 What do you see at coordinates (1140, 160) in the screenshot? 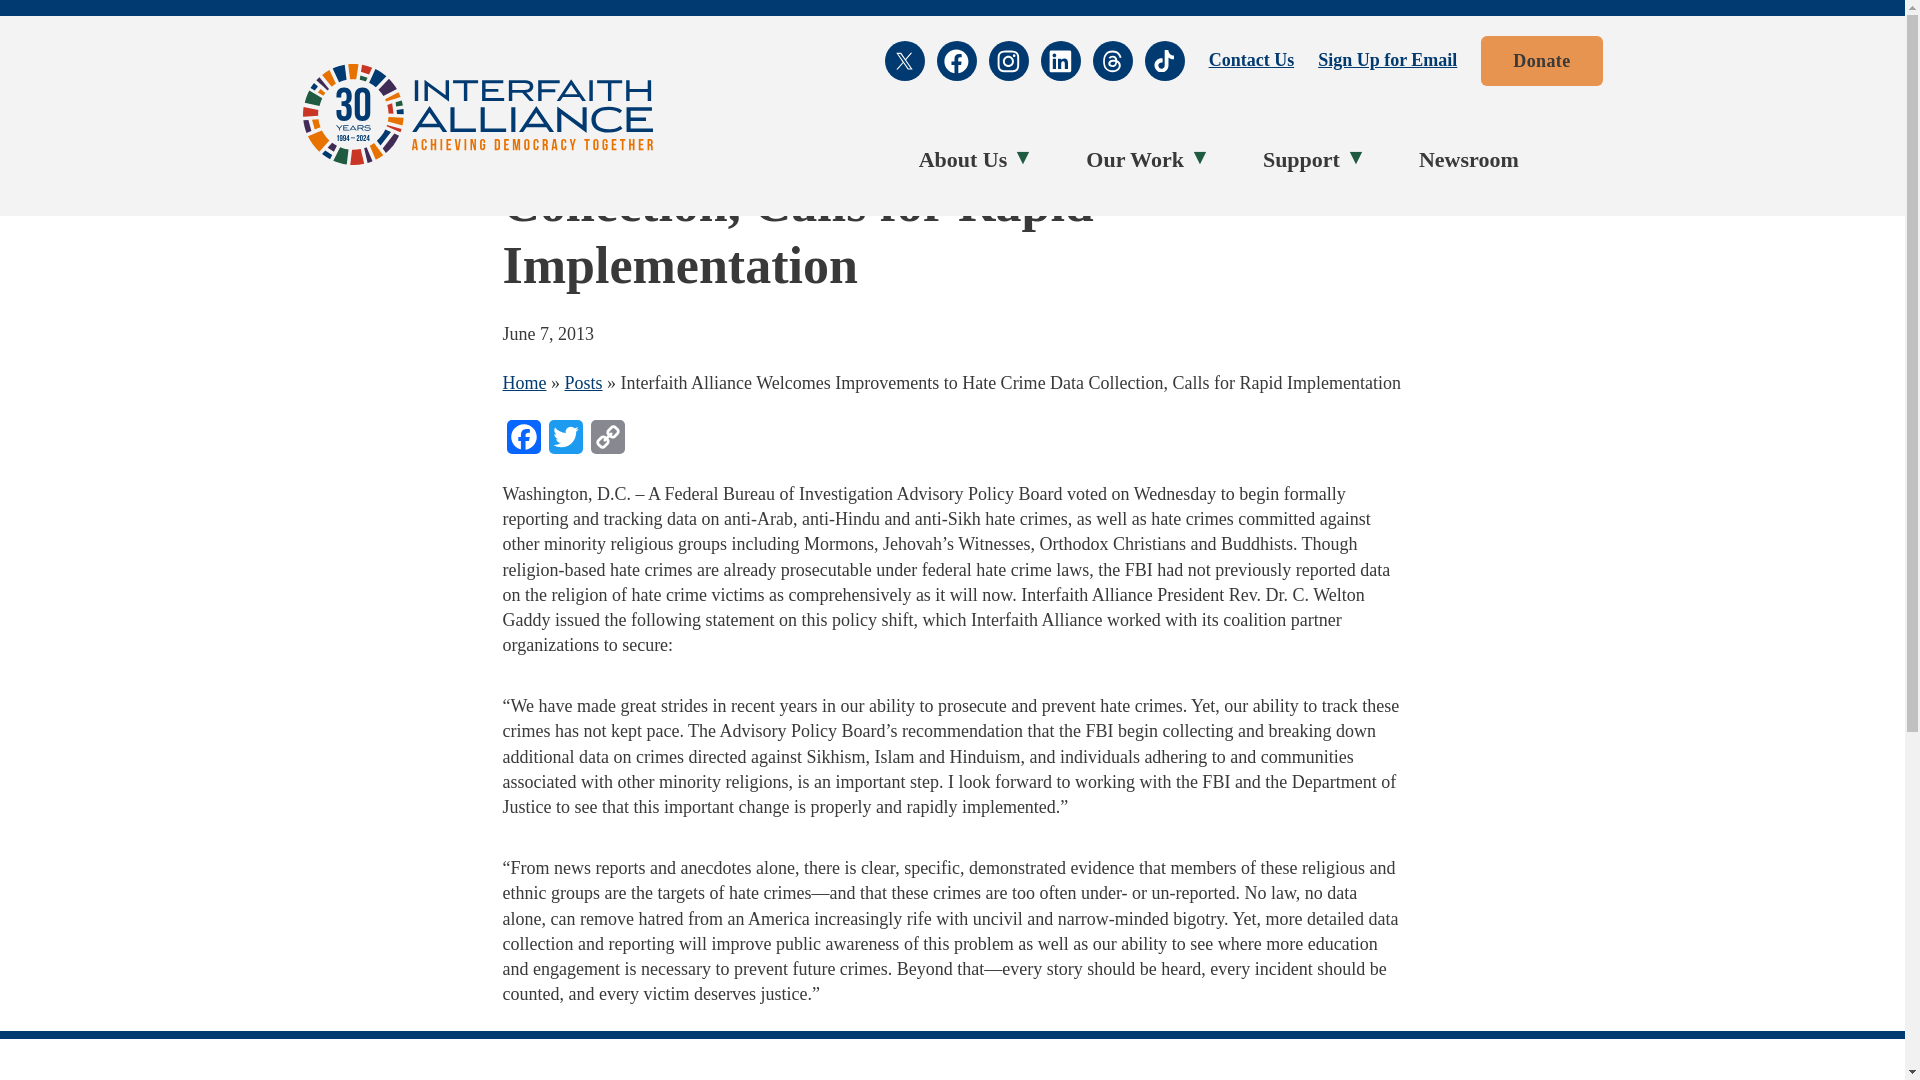
I see `Our Work` at bounding box center [1140, 160].